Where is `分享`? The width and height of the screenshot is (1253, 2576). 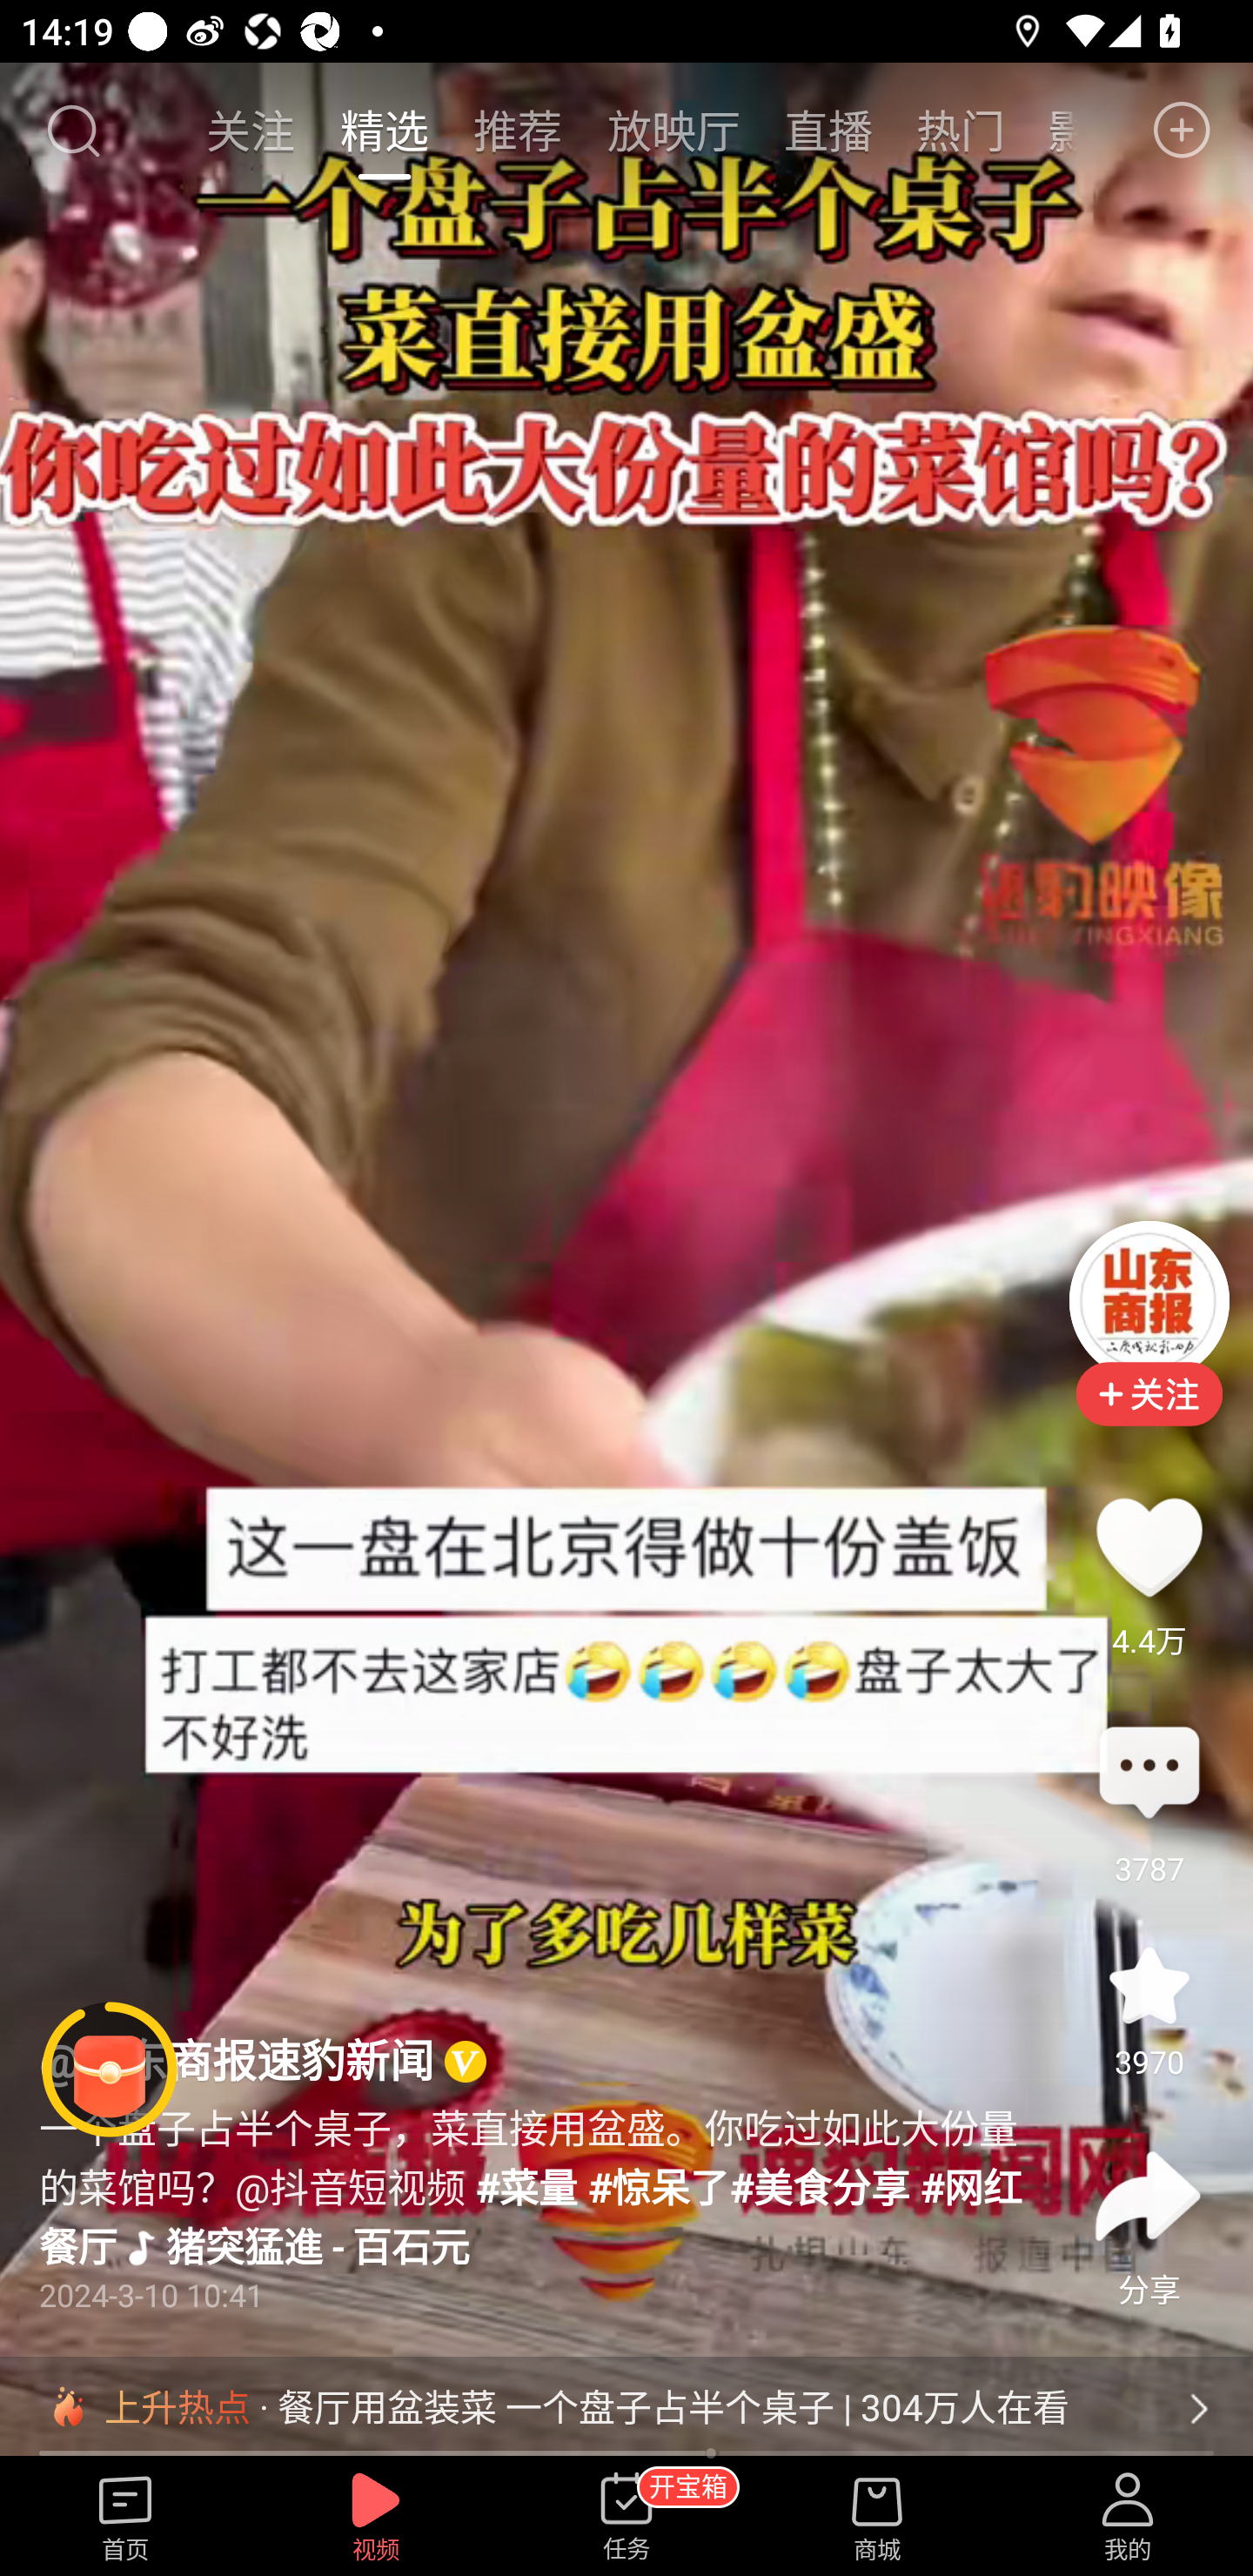 分享 is located at coordinates (1149, 2196).